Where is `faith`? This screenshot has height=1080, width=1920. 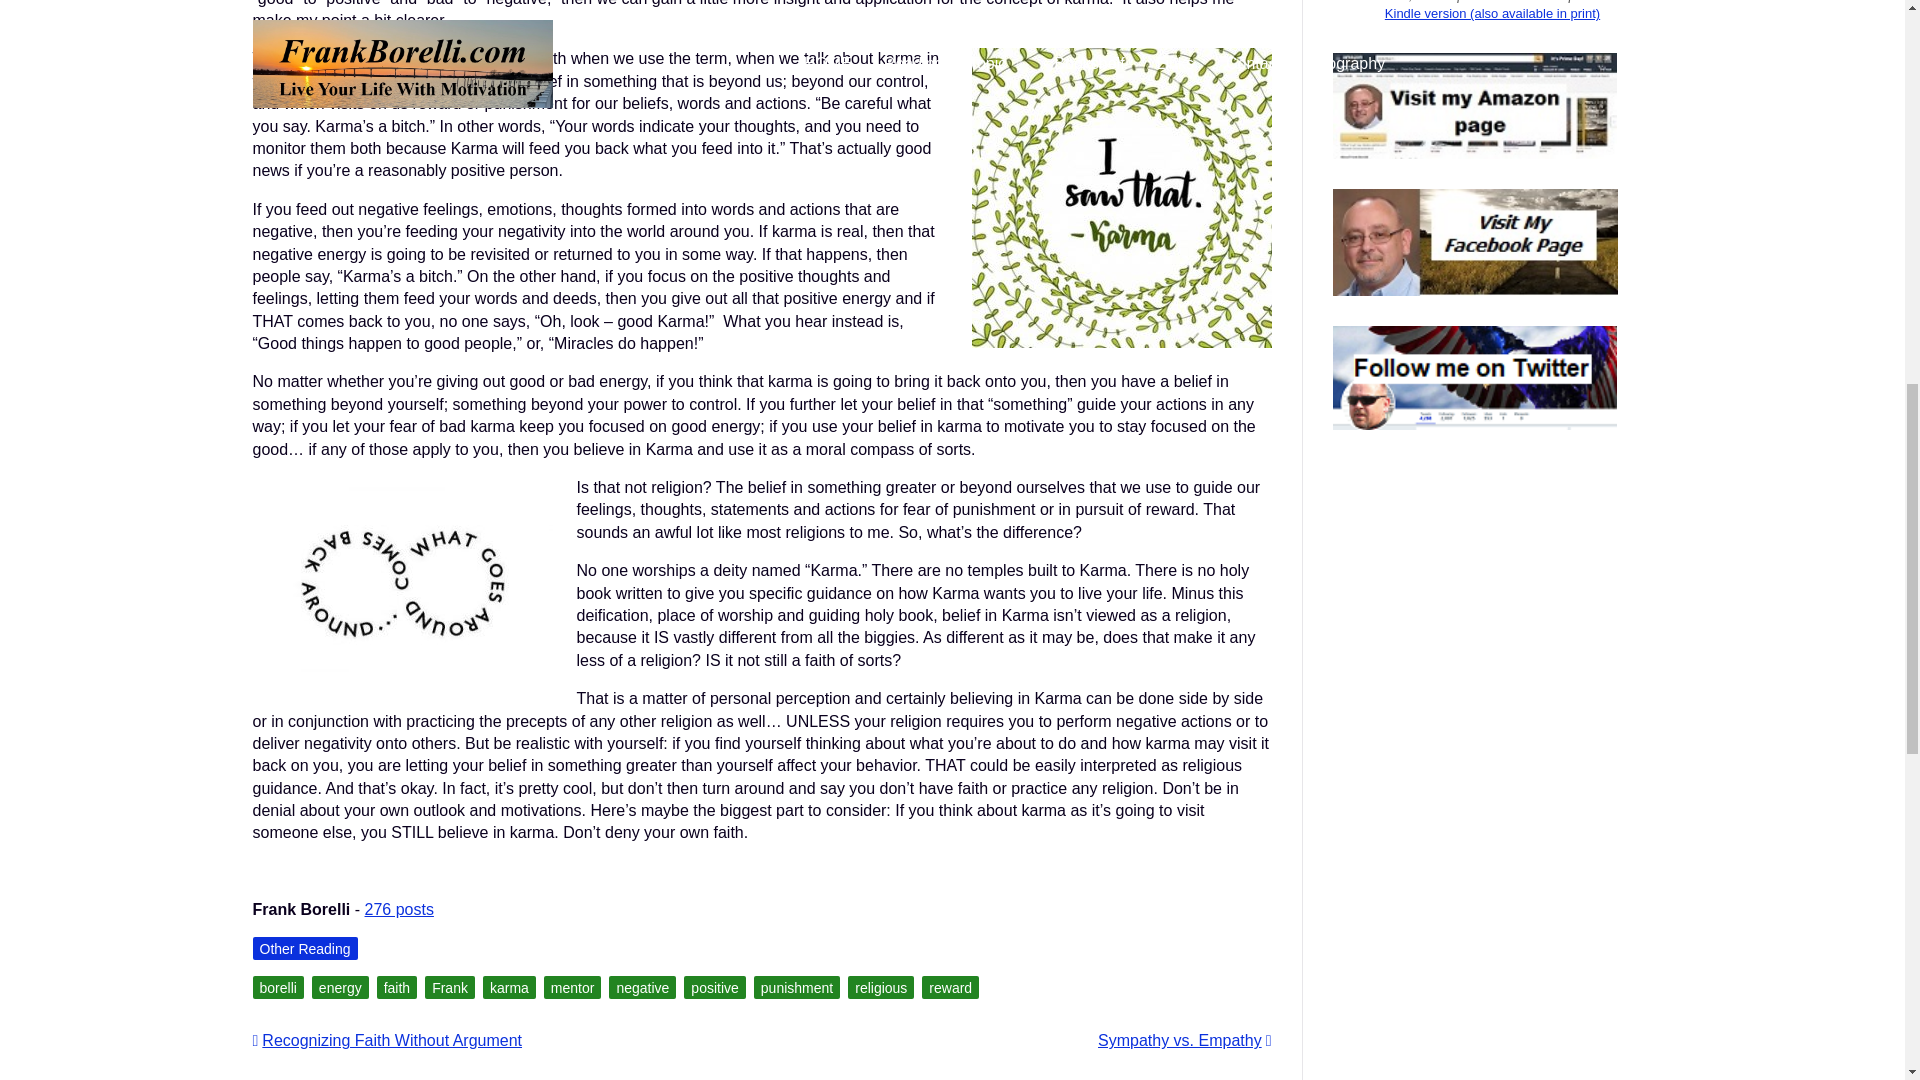
faith is located at coordinates (396, 988).